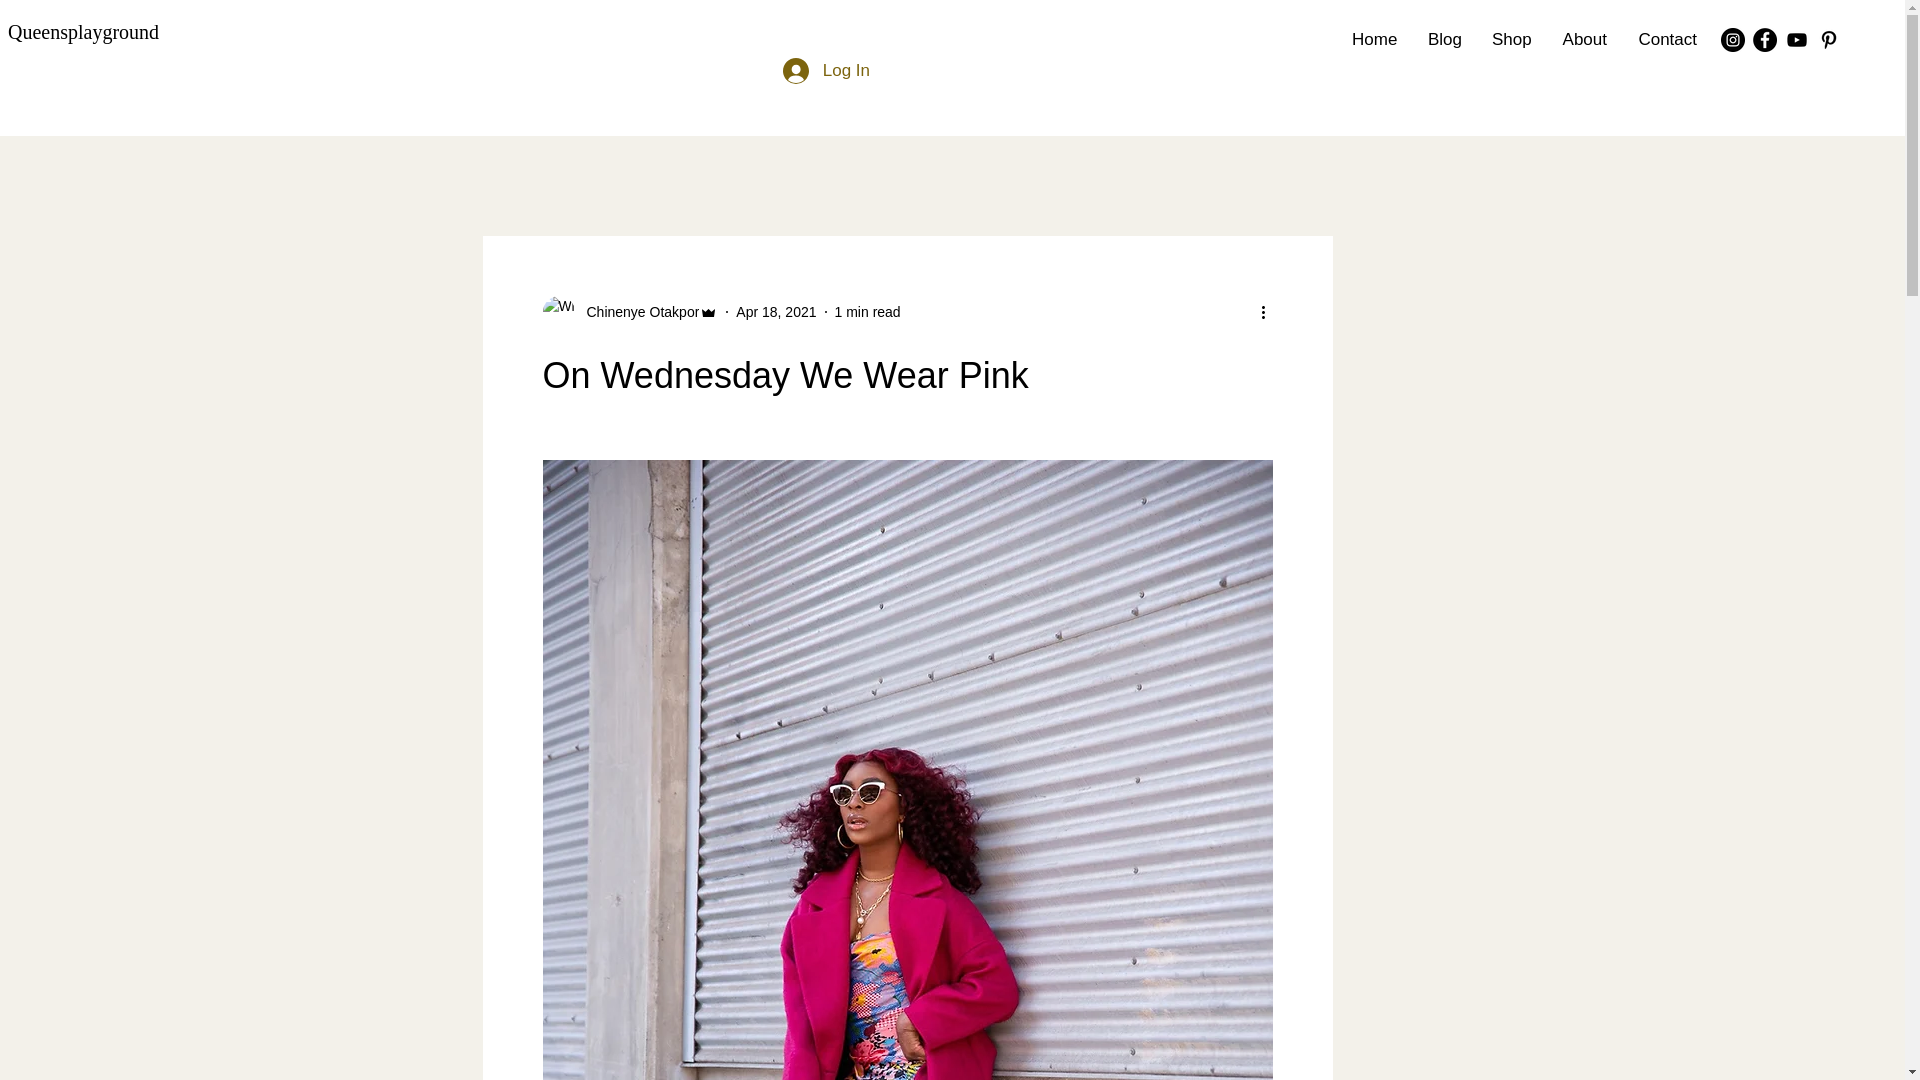 This screenshot has width=1920, height=1080. I want to click on Home, so click(1374, 40).